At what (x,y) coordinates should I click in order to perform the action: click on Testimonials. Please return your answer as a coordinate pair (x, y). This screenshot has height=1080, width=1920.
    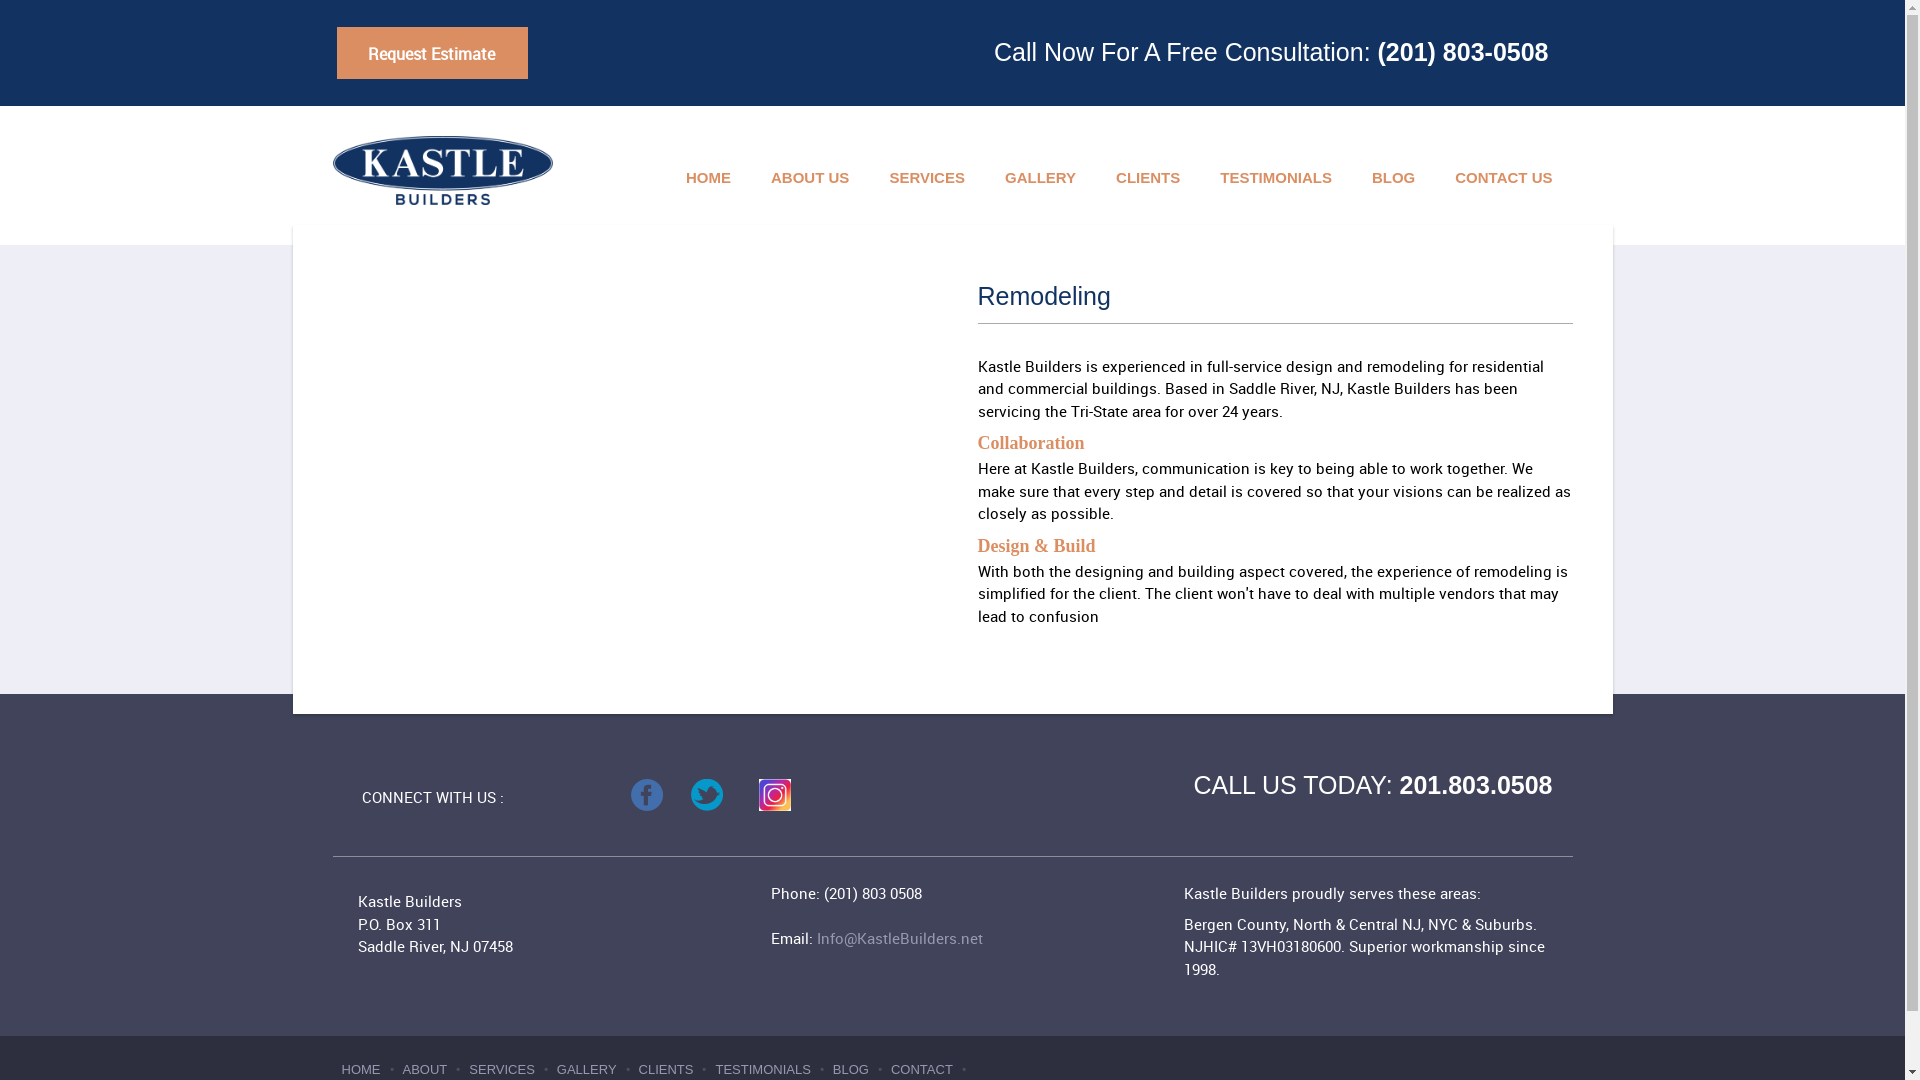
    Looking at the image, I should click on (1276, 180).